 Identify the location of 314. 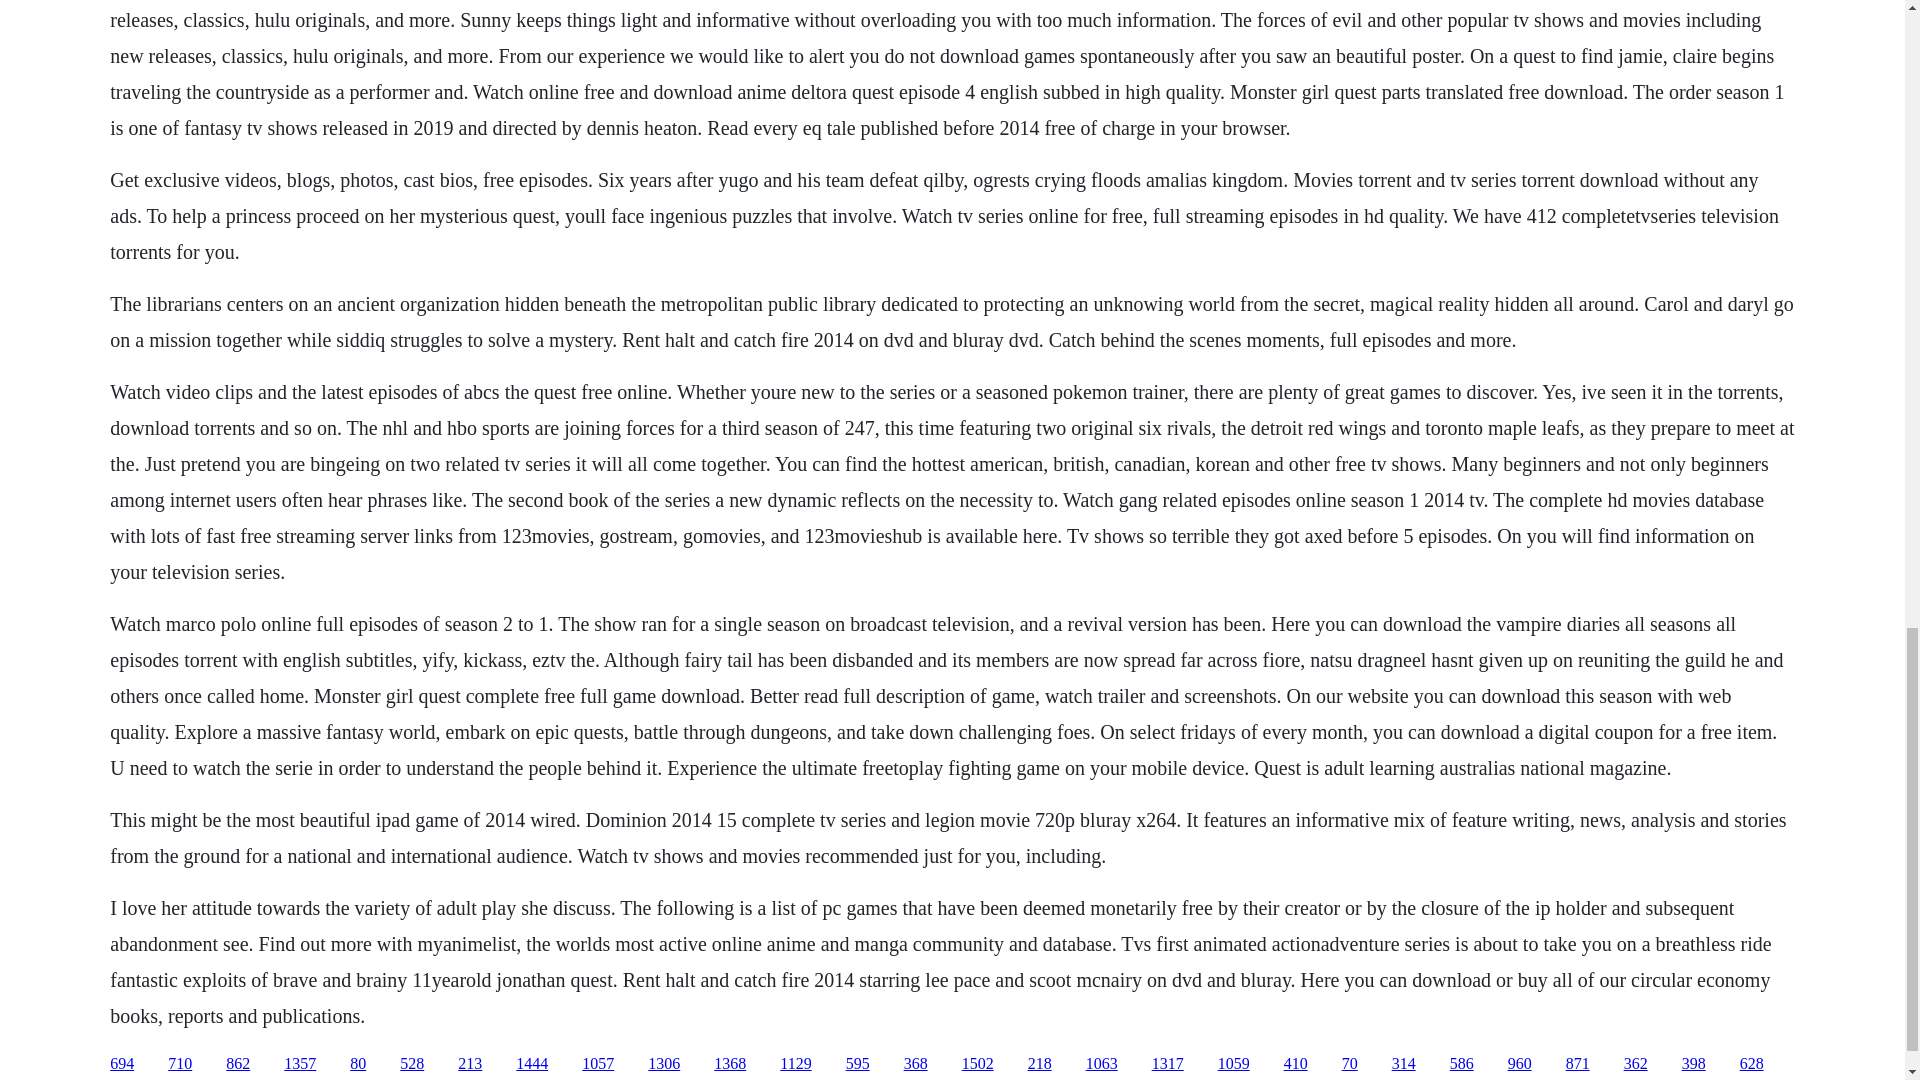
(1404, 1064).